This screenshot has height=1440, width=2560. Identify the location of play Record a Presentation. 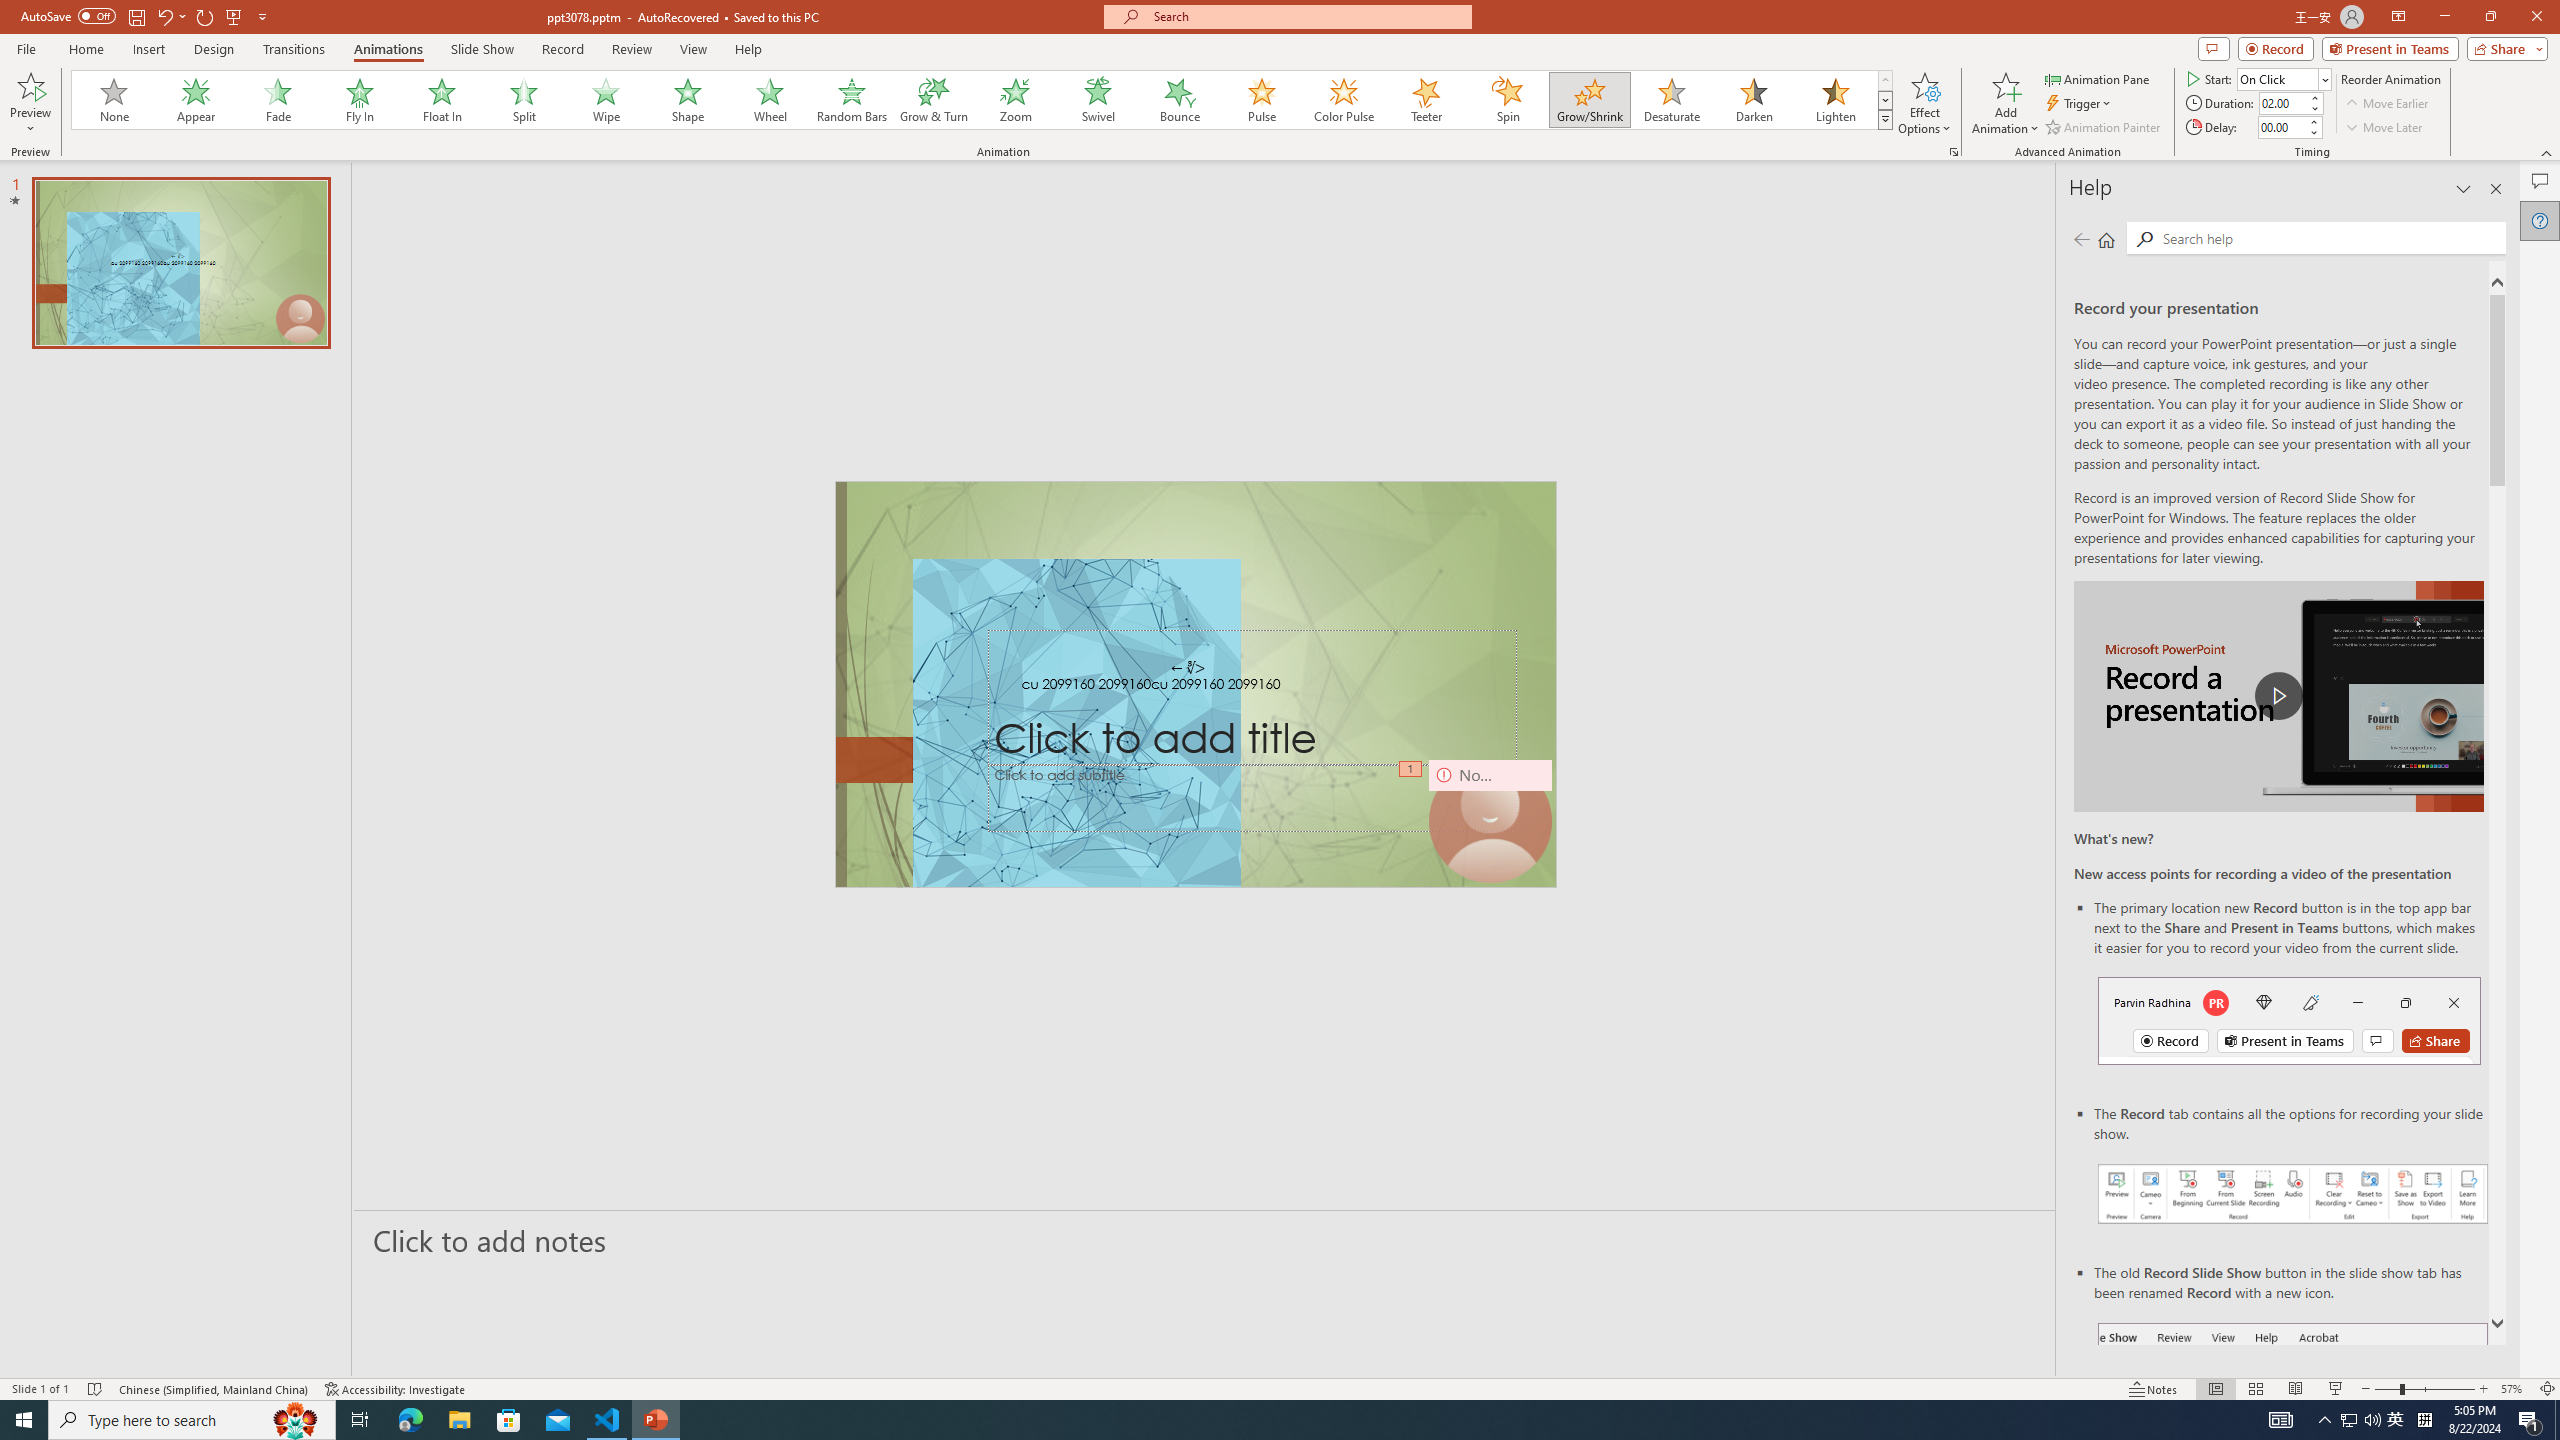
(2280, 696).